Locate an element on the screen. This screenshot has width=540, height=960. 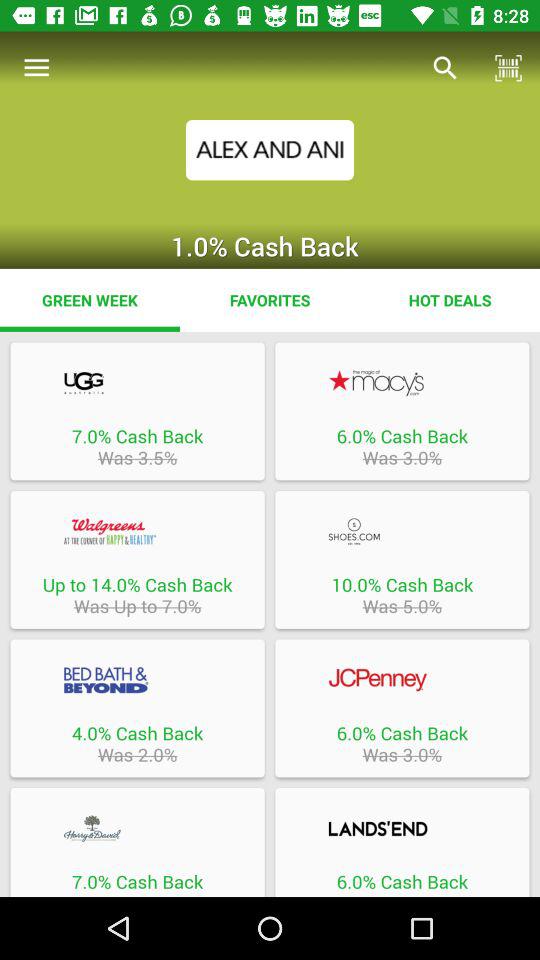
select the item next to favorites icon is located at coordinates (90, 300).